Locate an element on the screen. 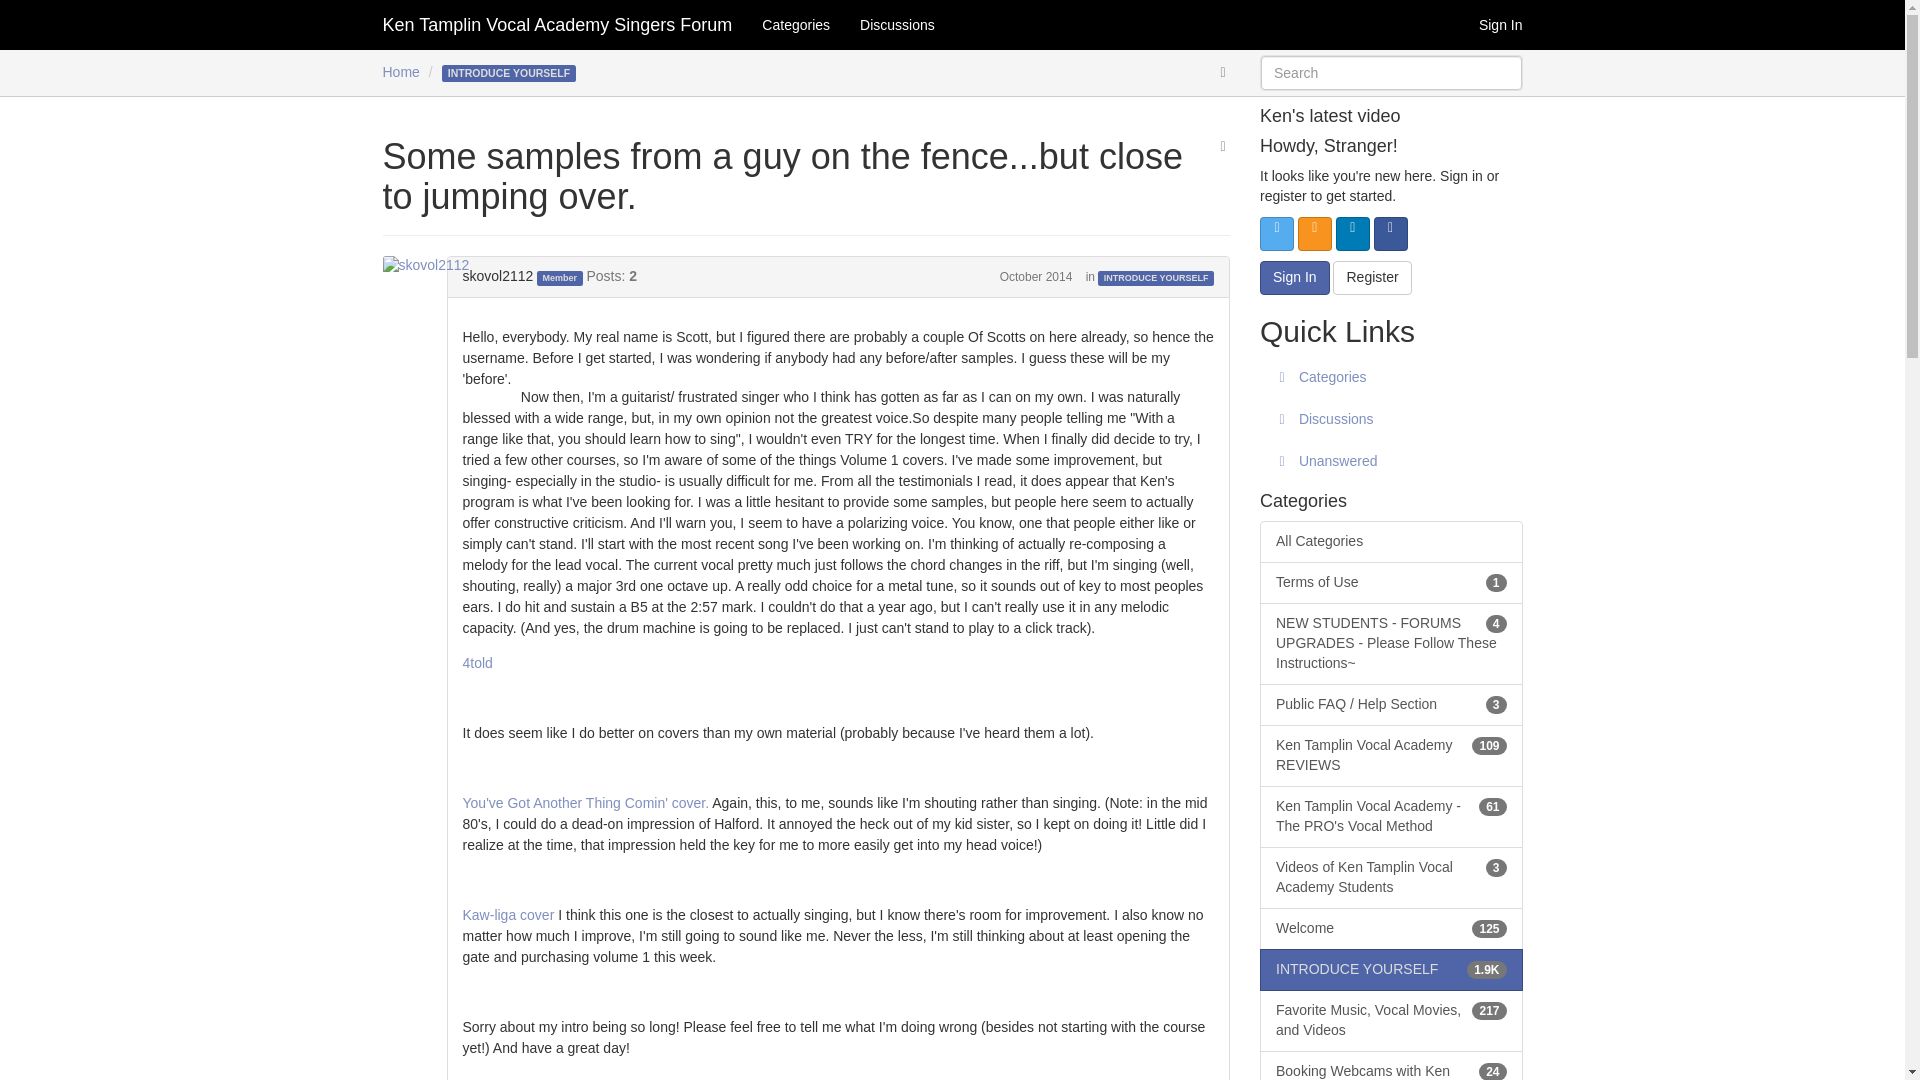 This screenshot has width=1920, height=1080. 4told is located at coordinates (476, 662).